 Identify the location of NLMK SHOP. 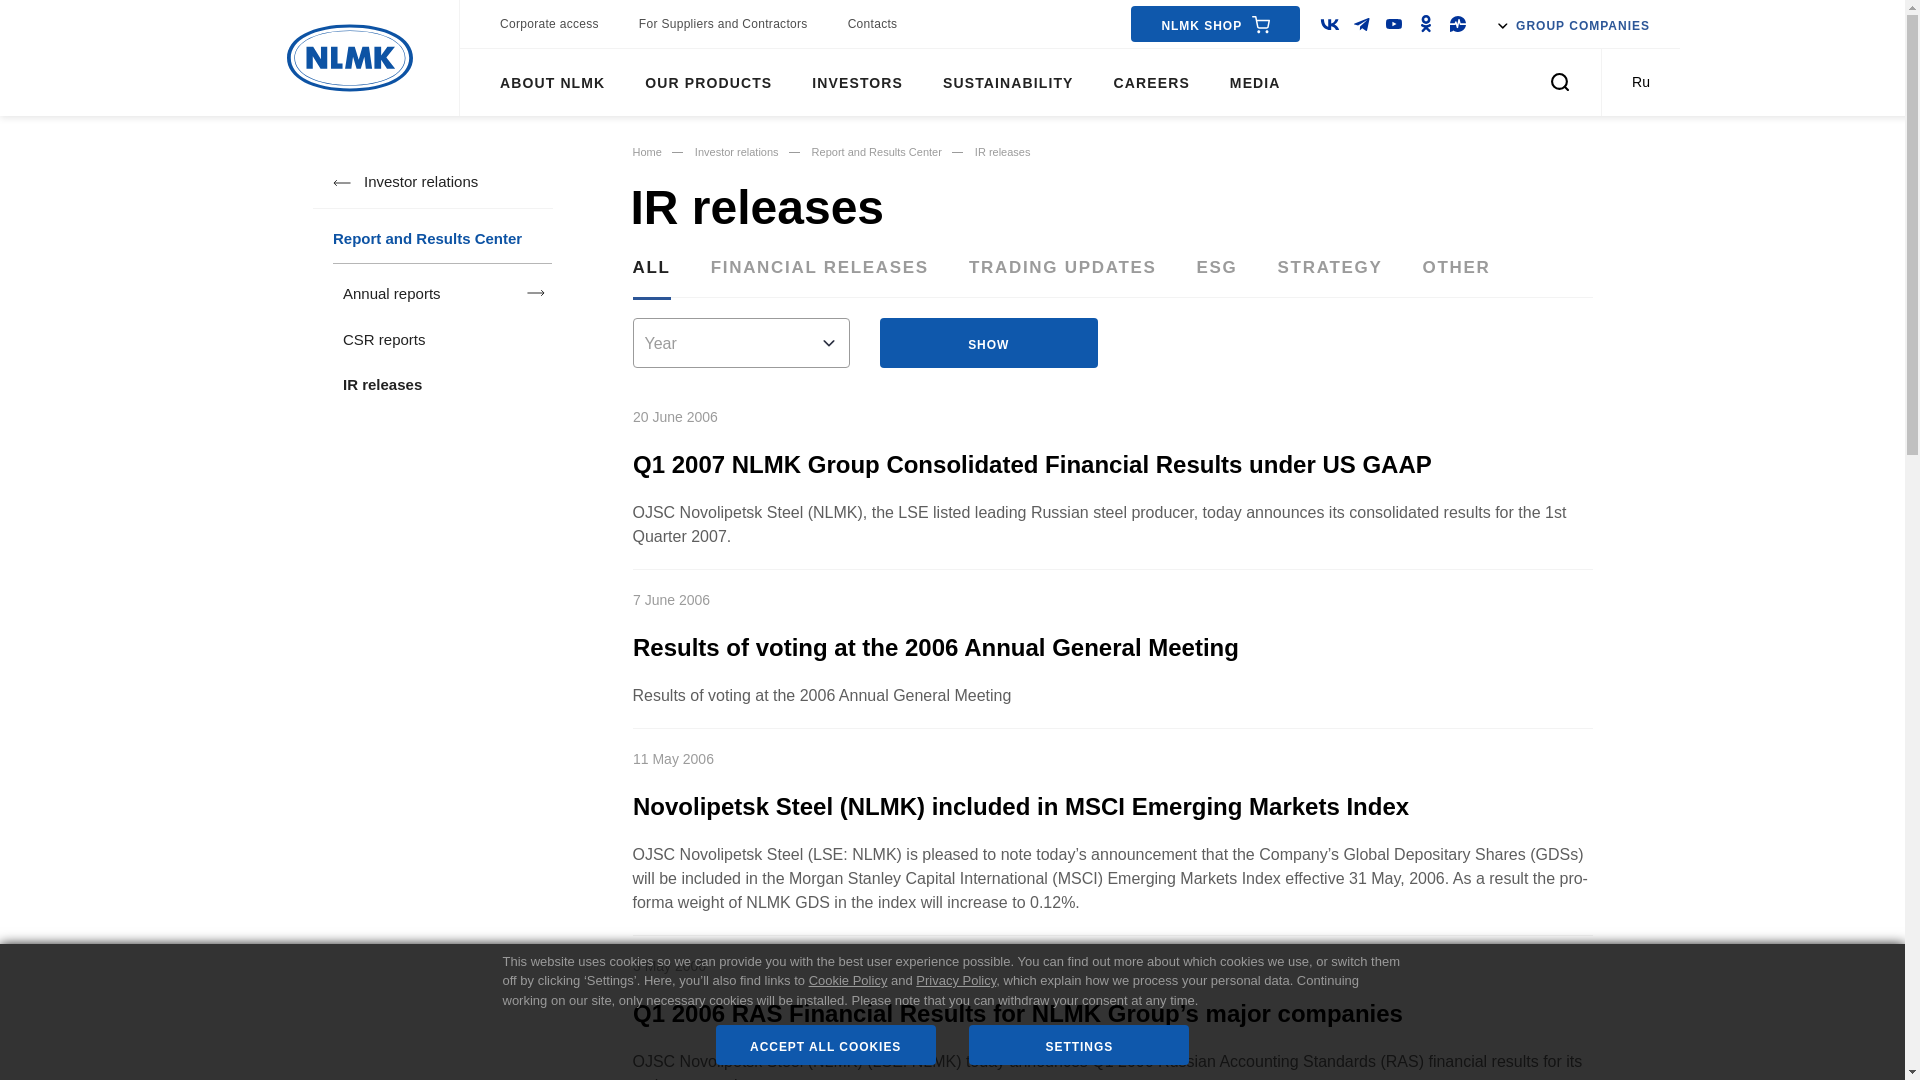
(1214, 24).